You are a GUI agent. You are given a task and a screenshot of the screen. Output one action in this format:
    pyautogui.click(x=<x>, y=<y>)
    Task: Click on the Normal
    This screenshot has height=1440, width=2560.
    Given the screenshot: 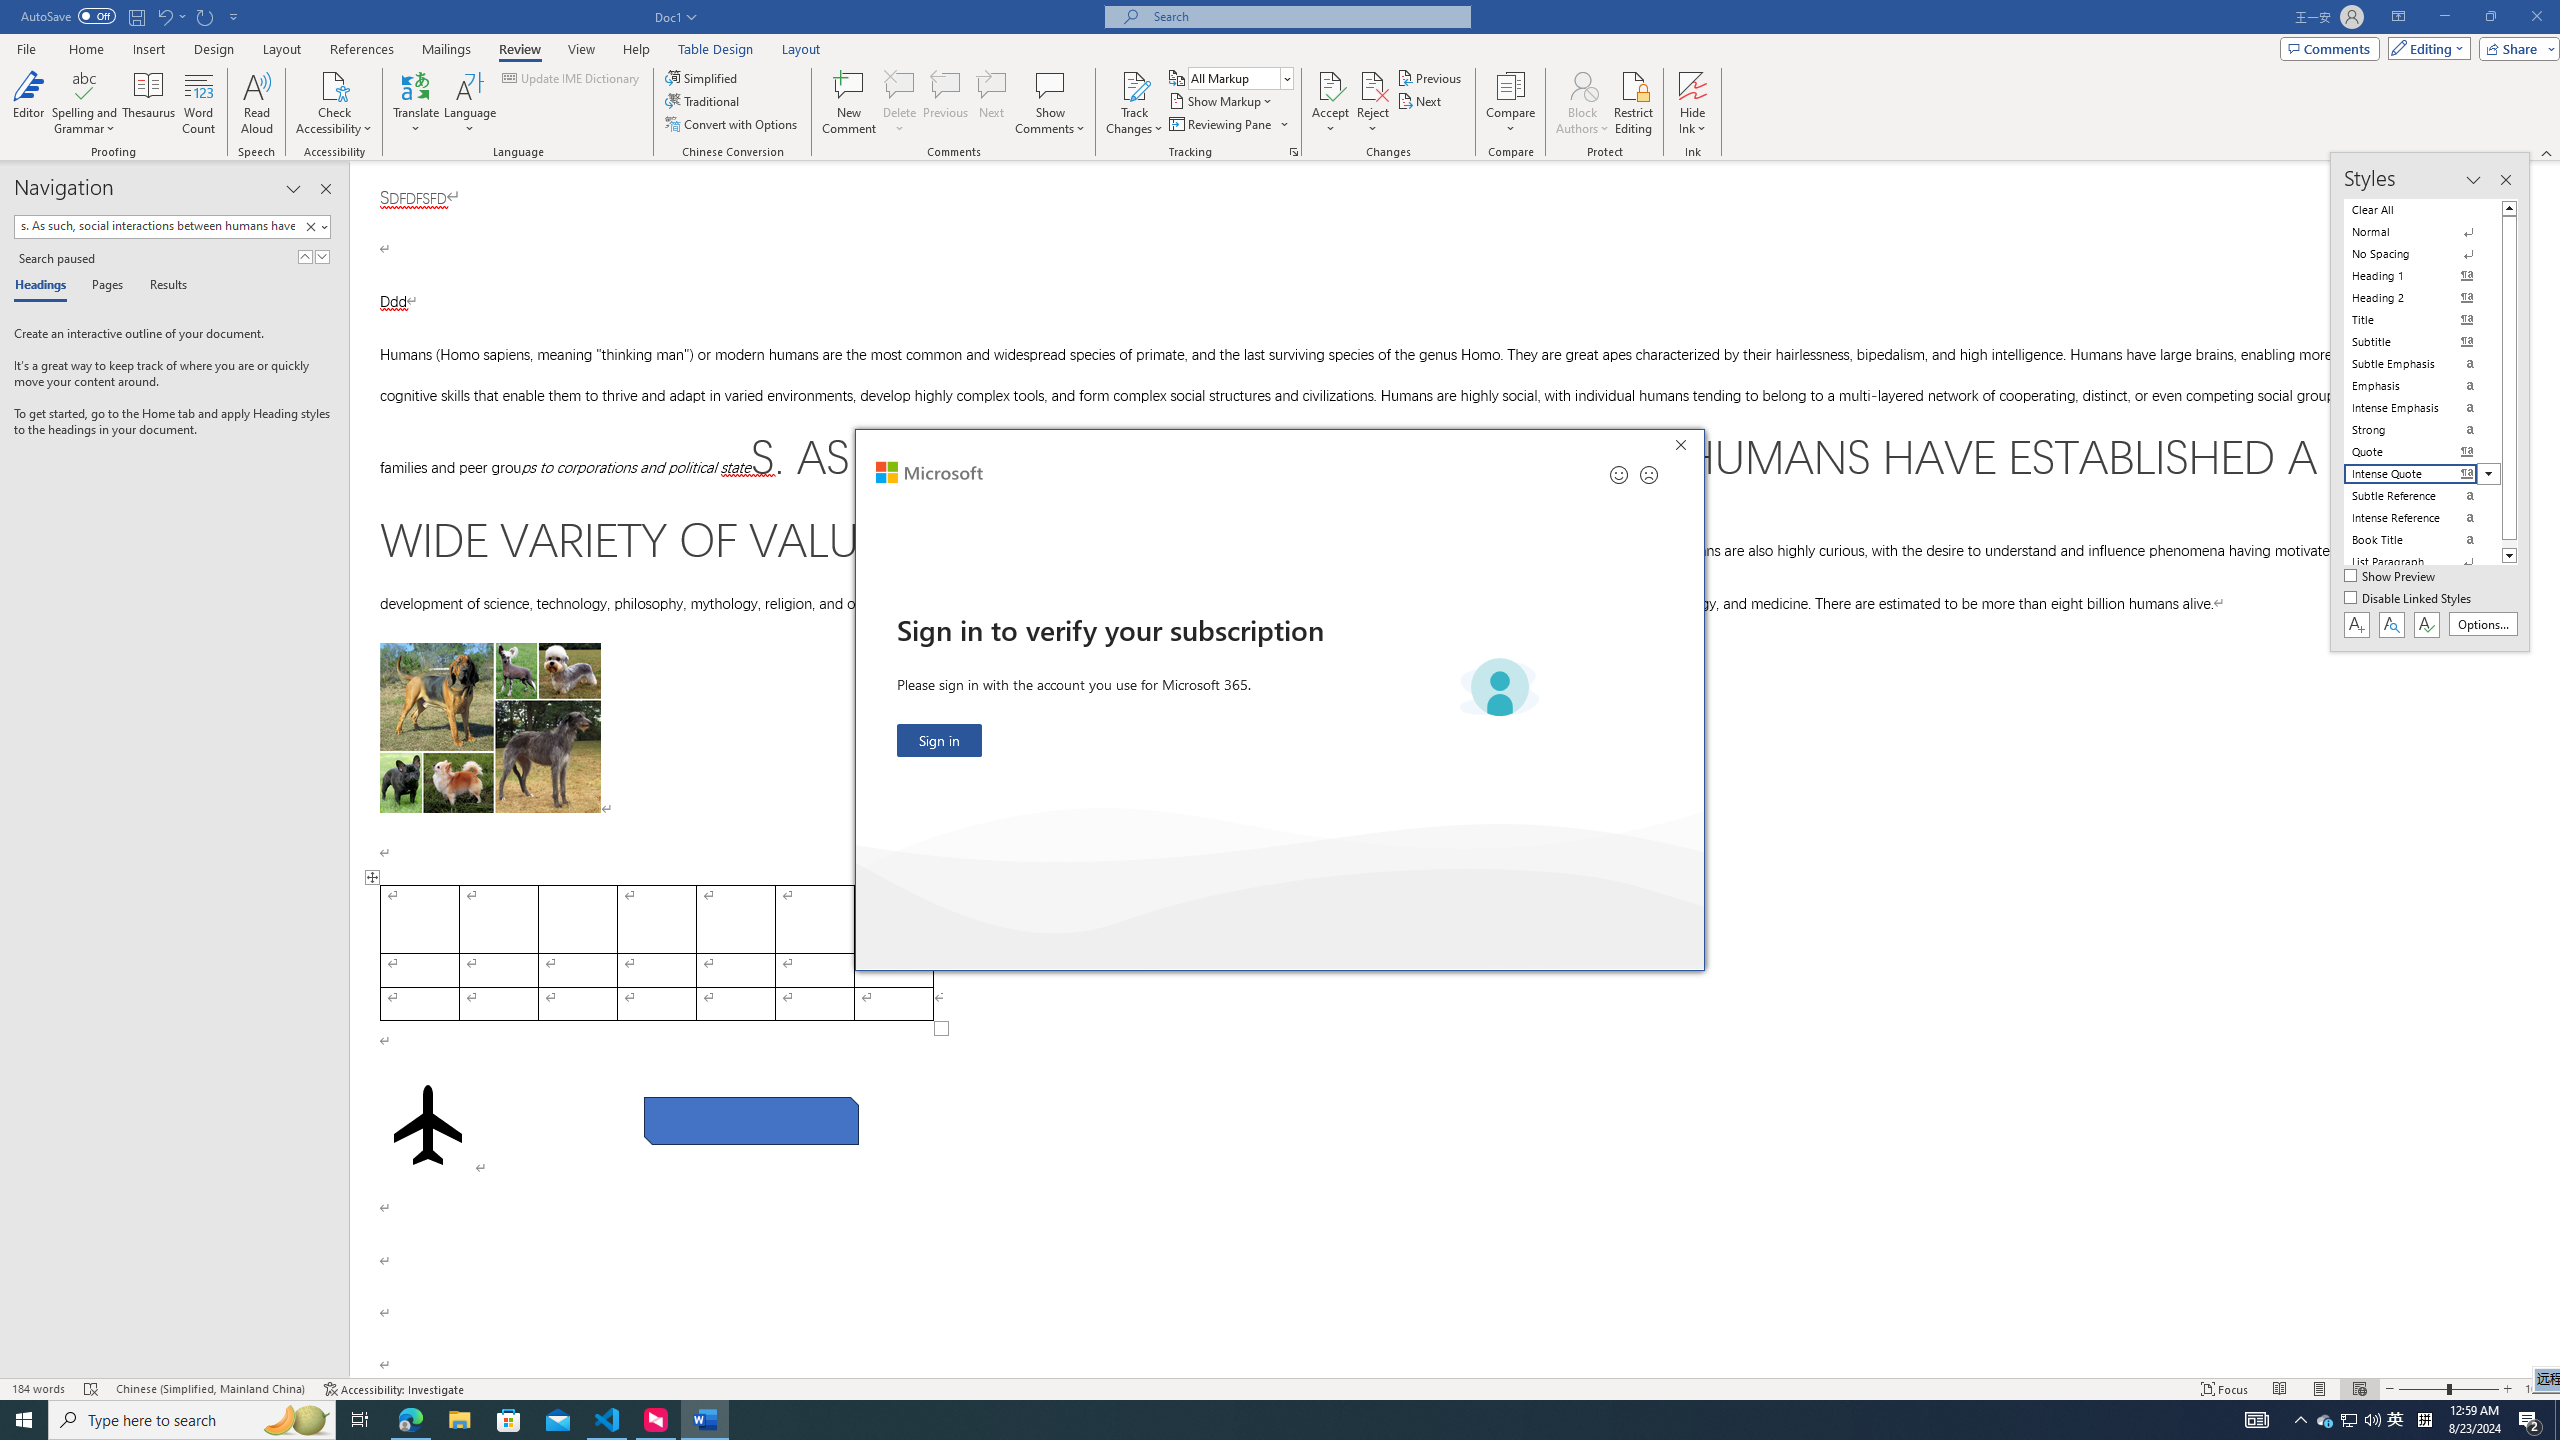 What is the action you would take?
    pyautogui.click(x=2422, y=232)
    